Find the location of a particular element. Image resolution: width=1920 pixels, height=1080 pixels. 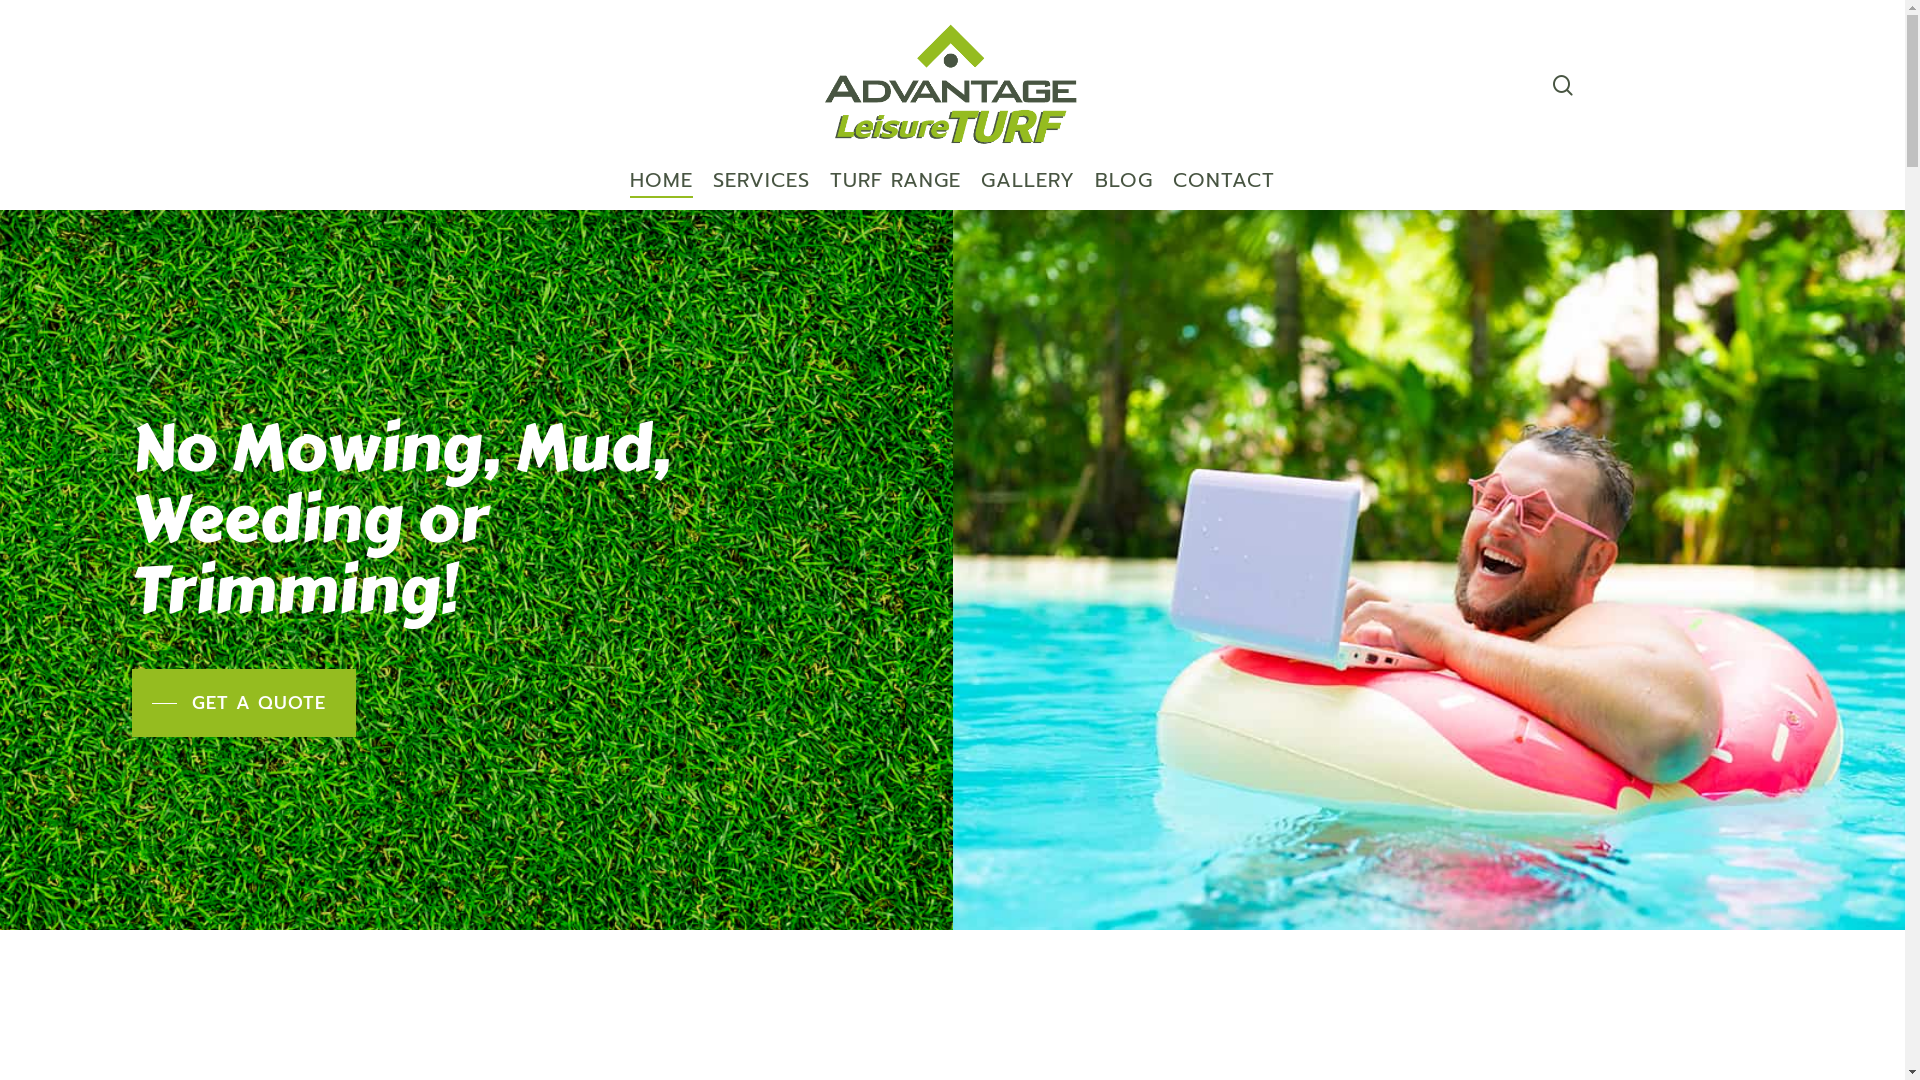

CONTACT is located at coordinates (1224, 190).